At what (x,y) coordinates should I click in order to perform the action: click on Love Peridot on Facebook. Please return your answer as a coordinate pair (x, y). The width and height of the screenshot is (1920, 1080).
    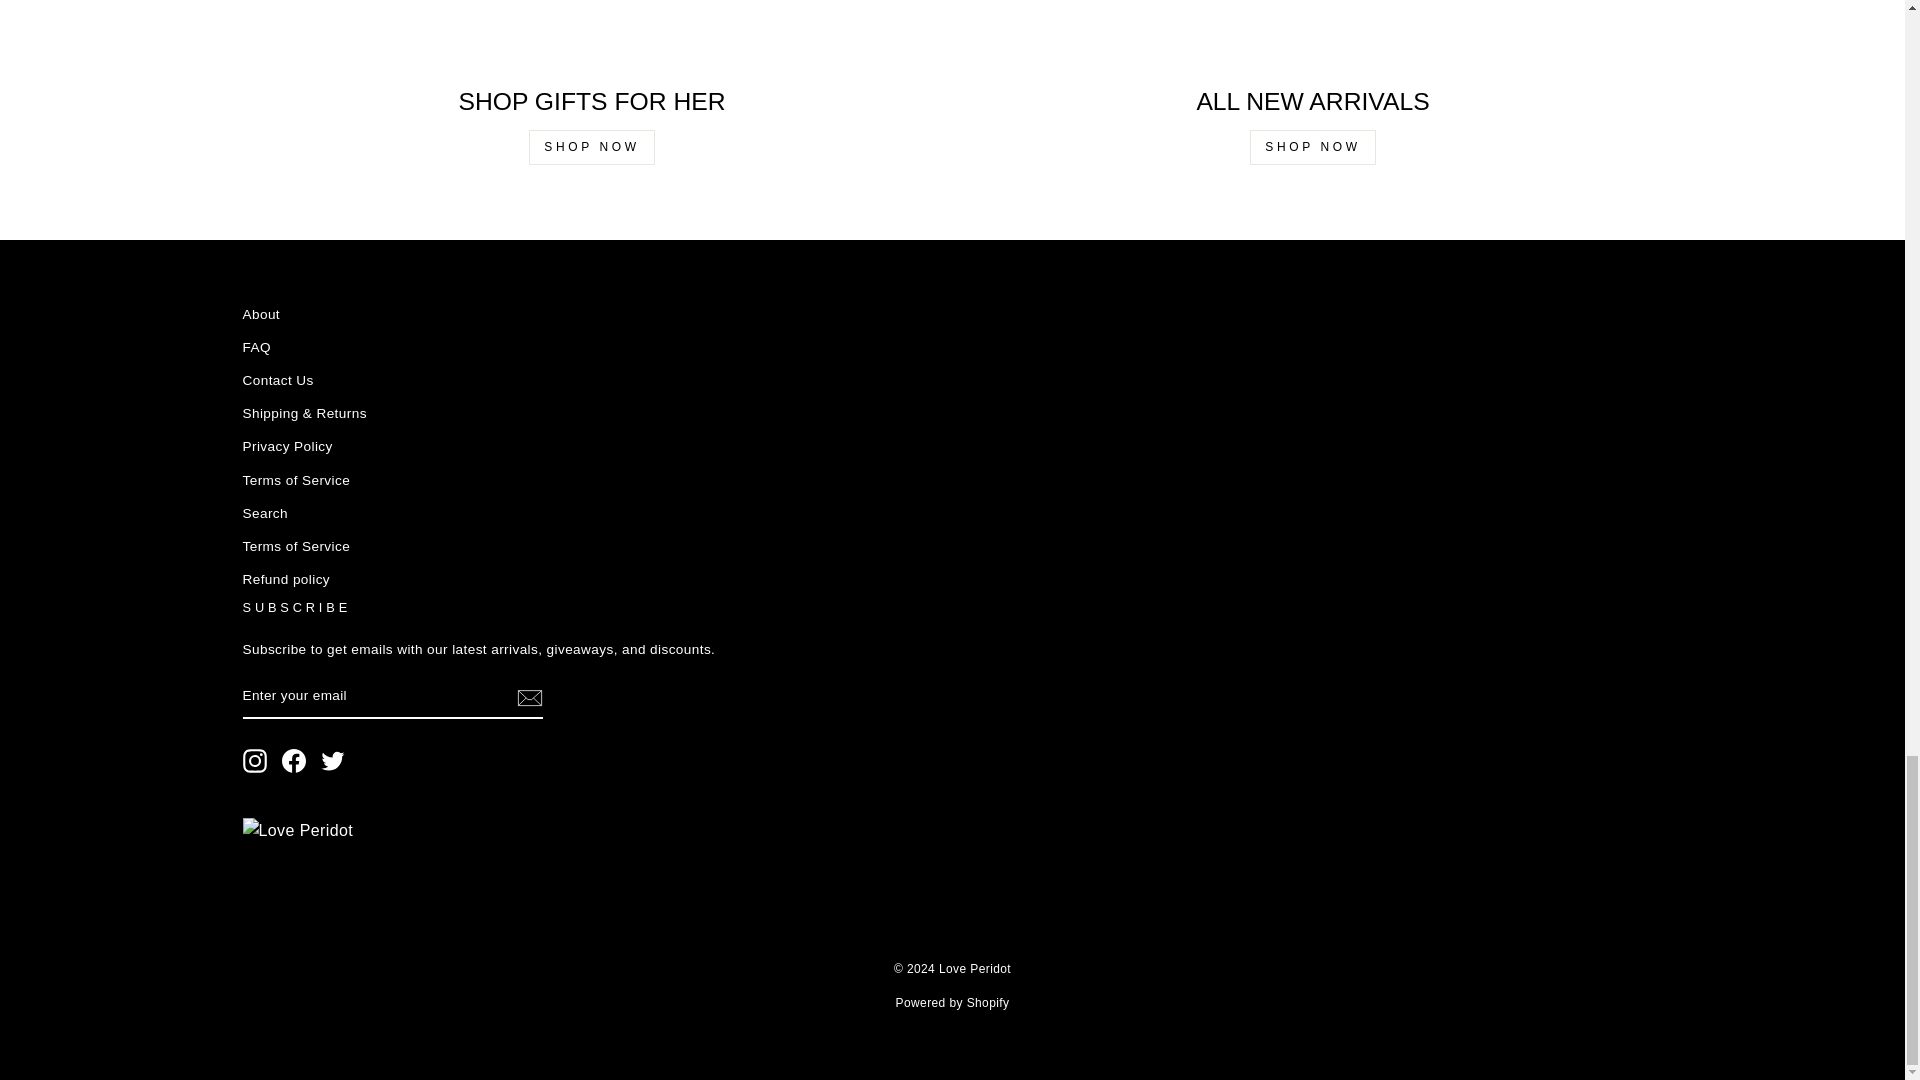
    Looking at the image, I should click on (294, 761).